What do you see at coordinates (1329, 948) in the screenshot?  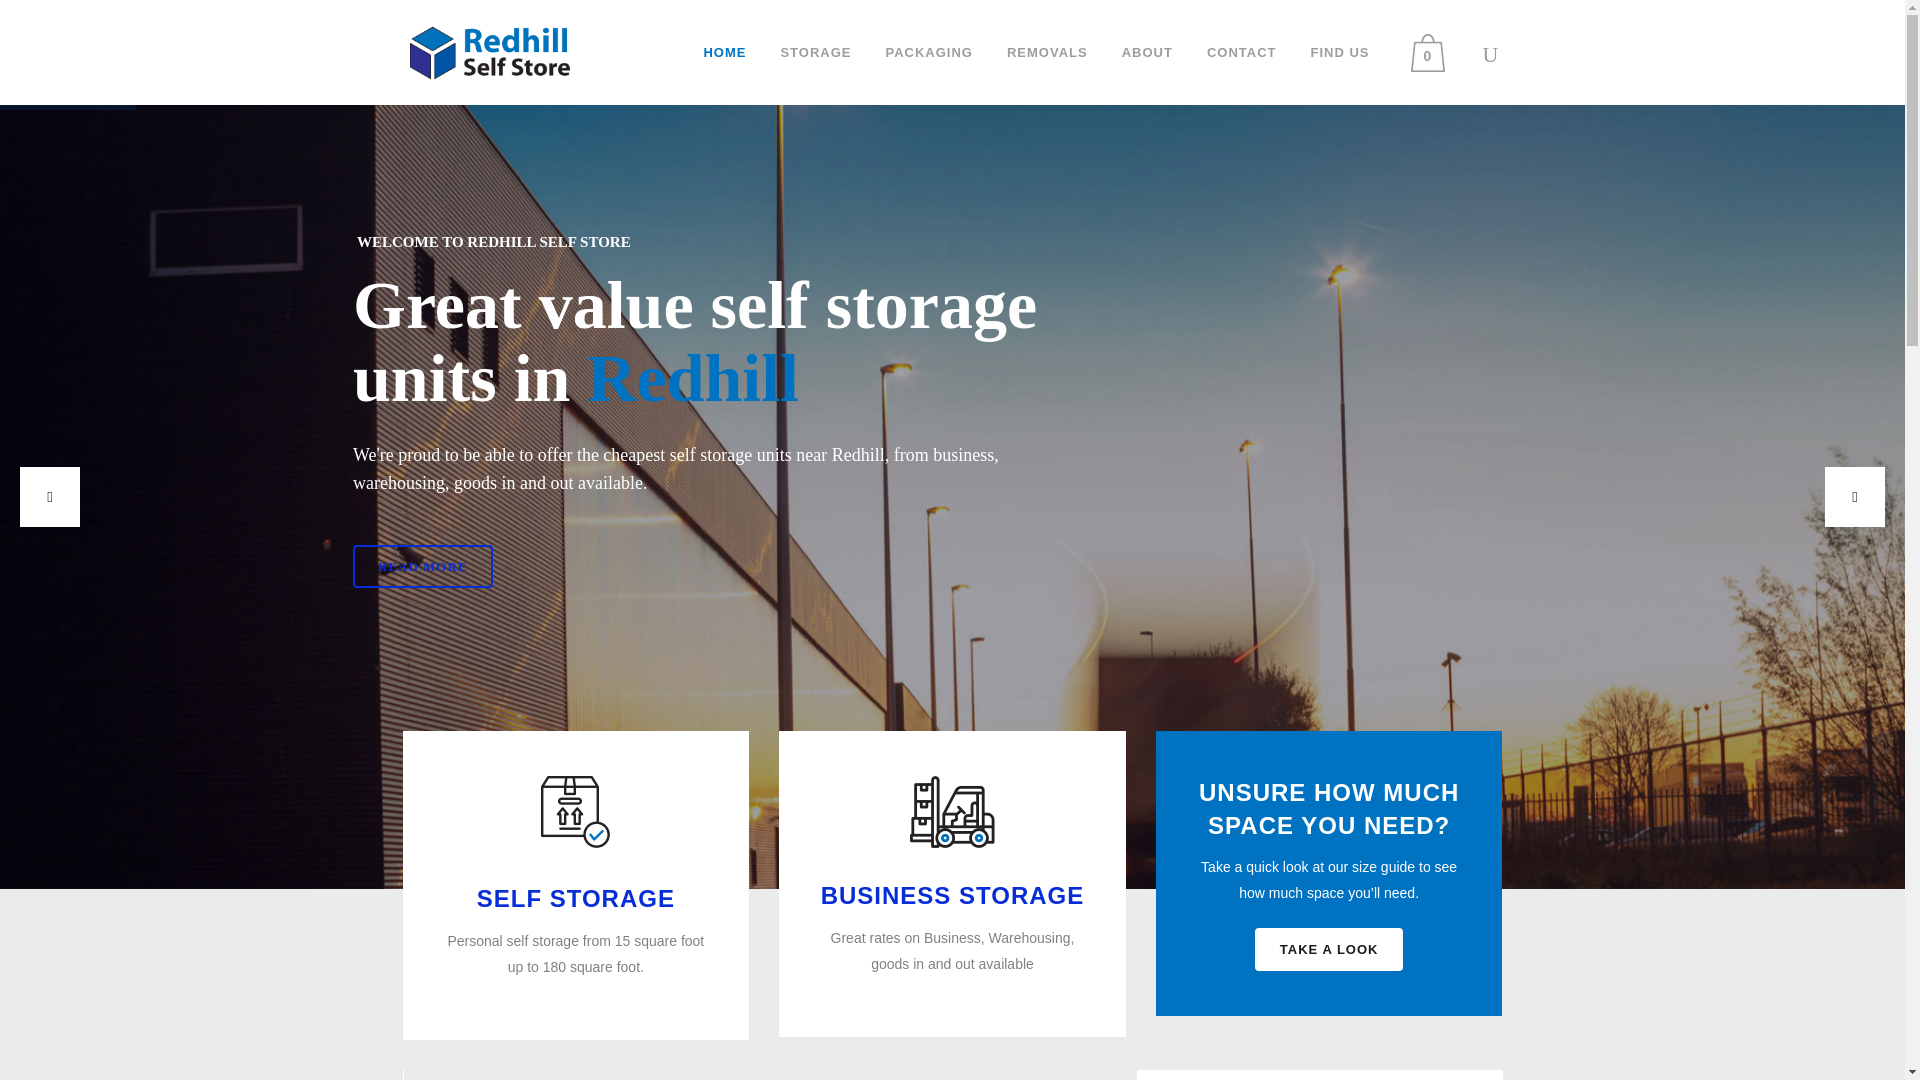 I see `TAKE A LOOK` at bounding box center [1329, 948].